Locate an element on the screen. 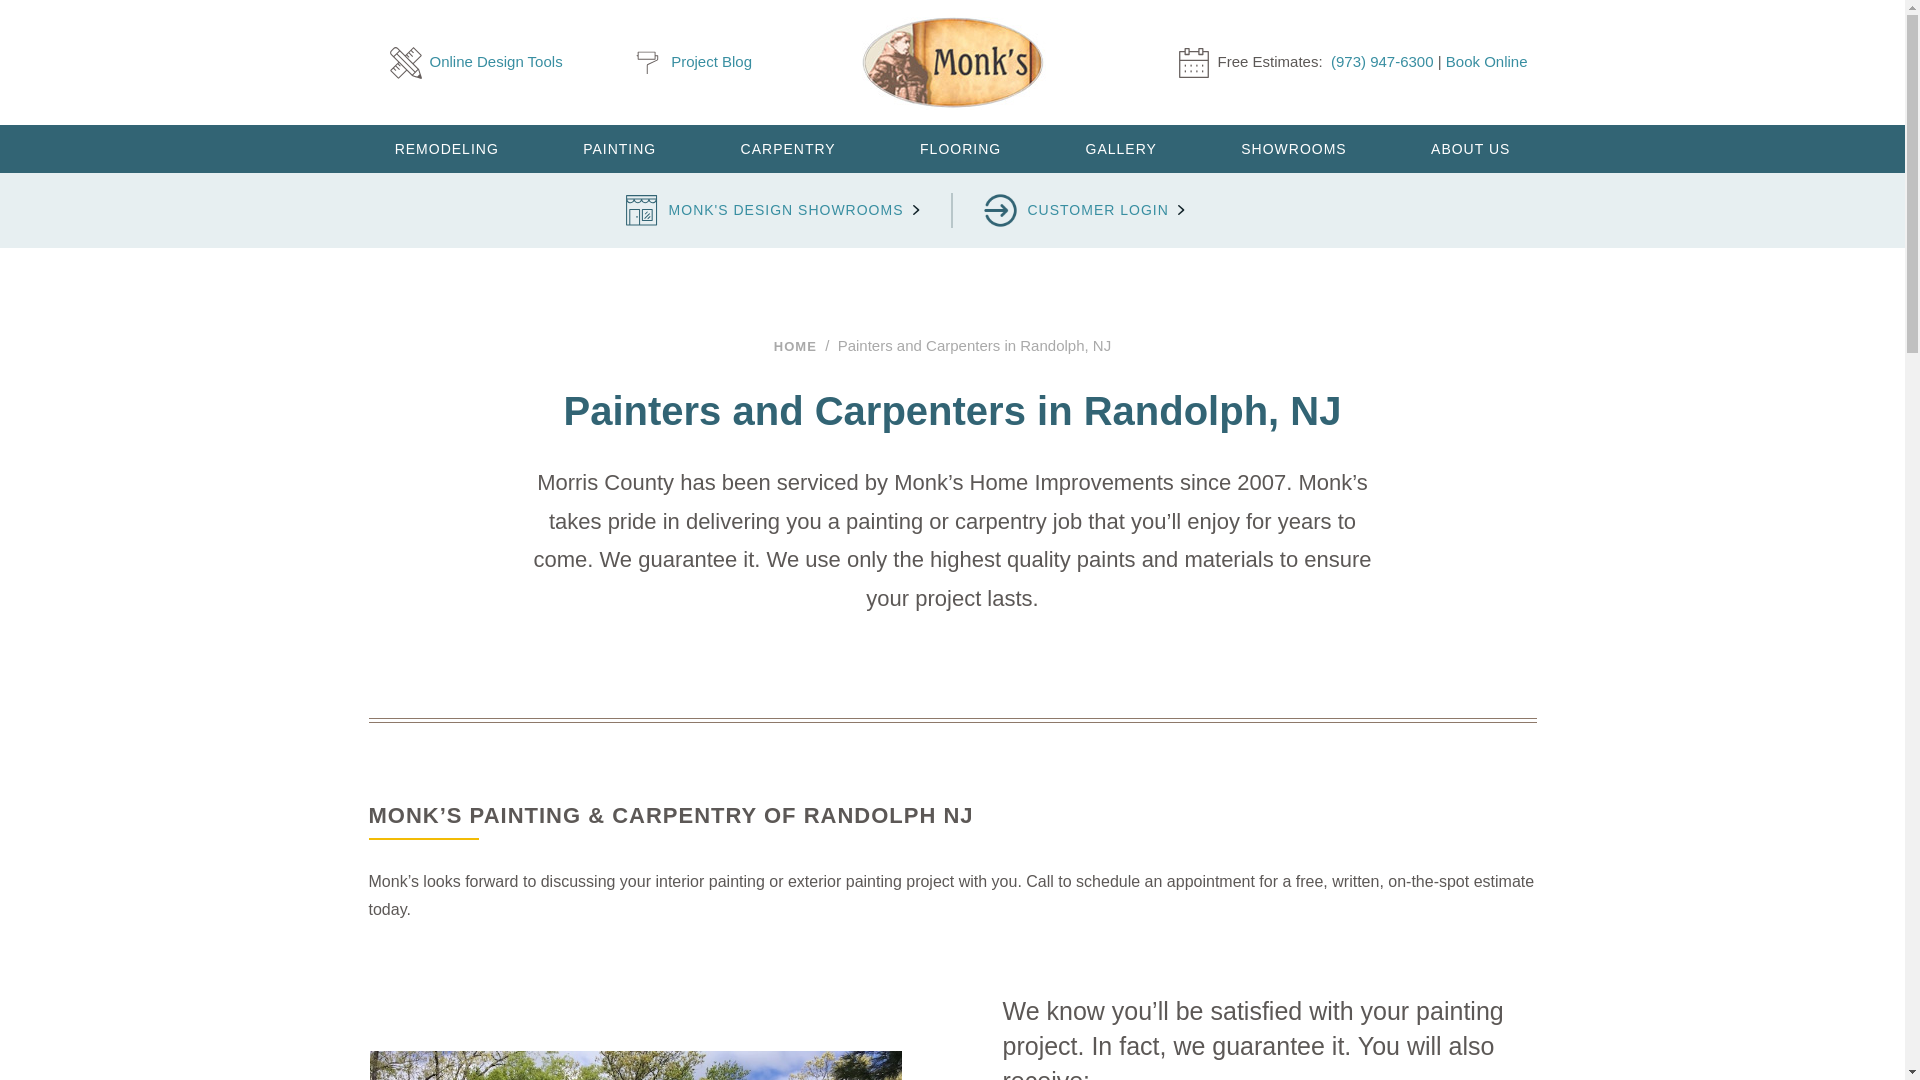 The width and height of the screenshot is (1920, 1080). GALLERY is located at coordinates (1120, 148).